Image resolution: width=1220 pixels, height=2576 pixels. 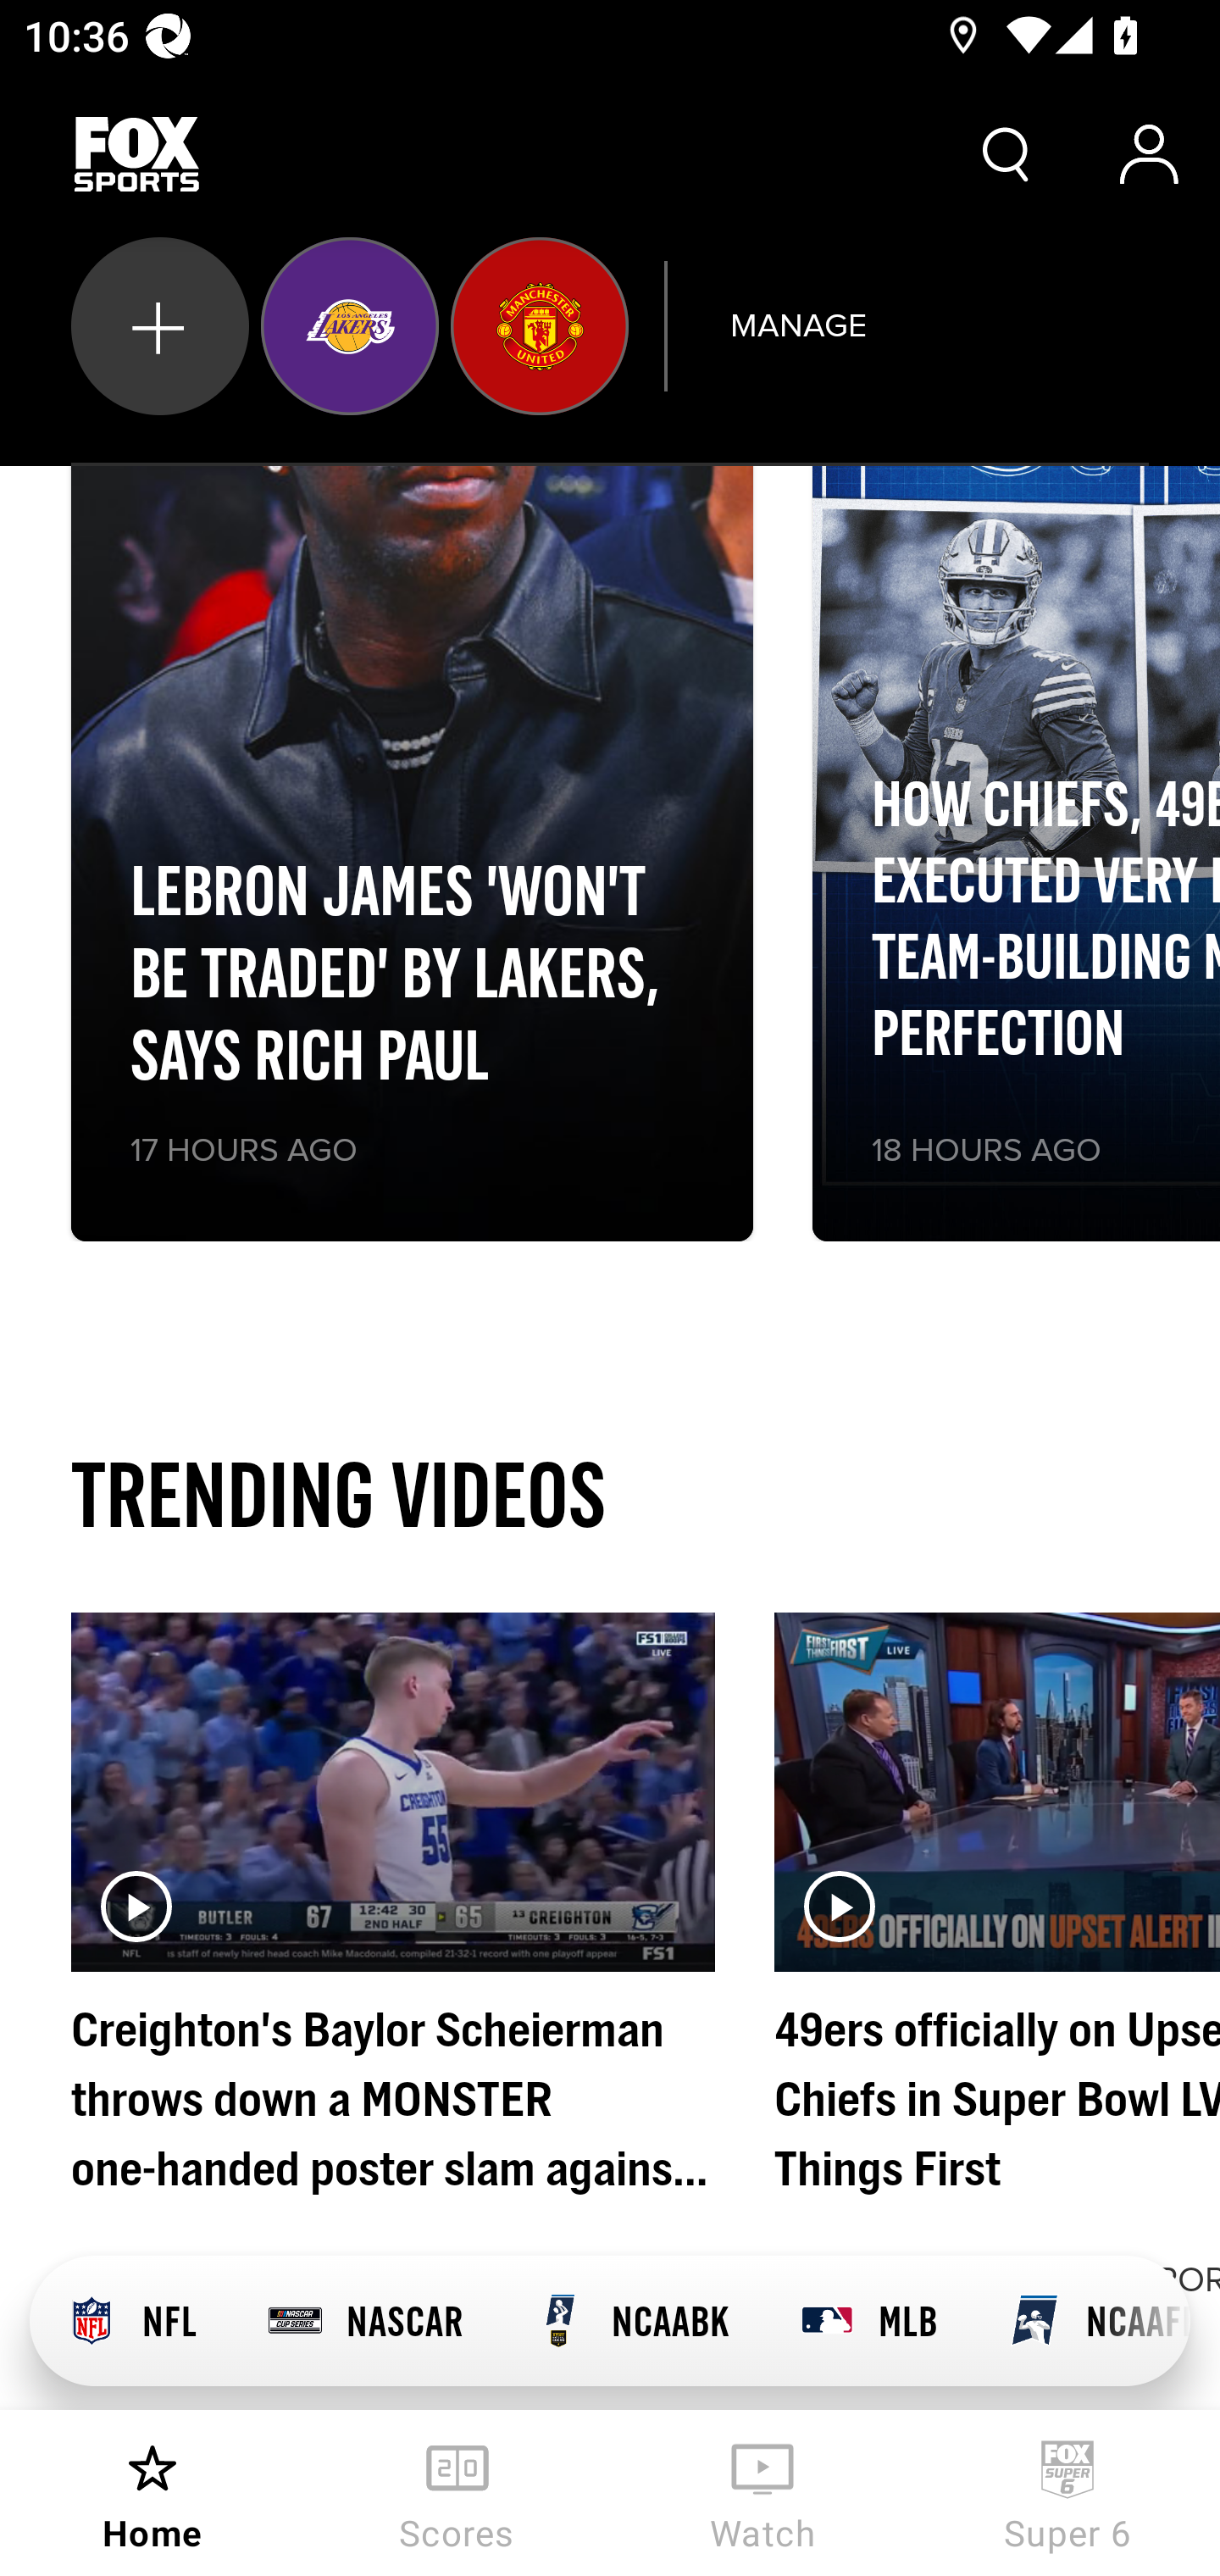 I want to click on Watch, so click(x=762, y=2493).